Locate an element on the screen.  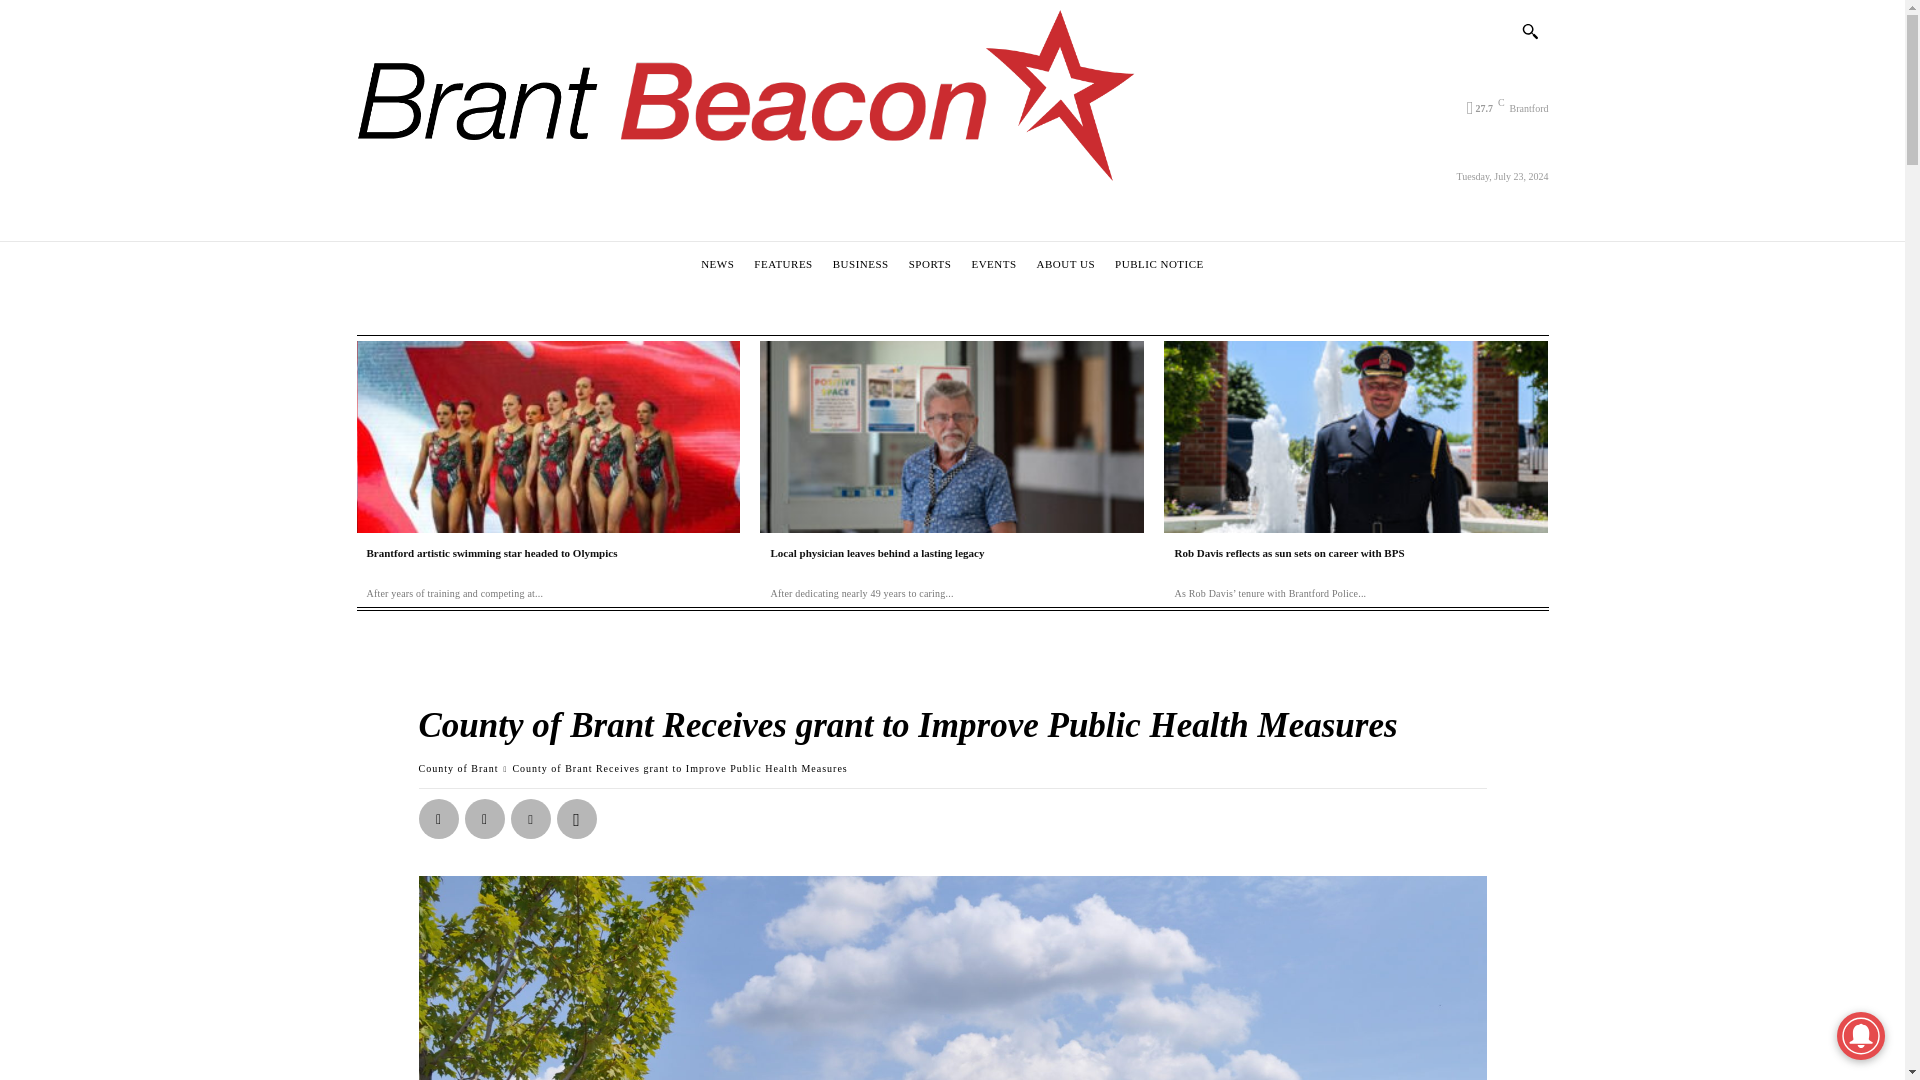
SPORTS is located at coordinates (930, 264).